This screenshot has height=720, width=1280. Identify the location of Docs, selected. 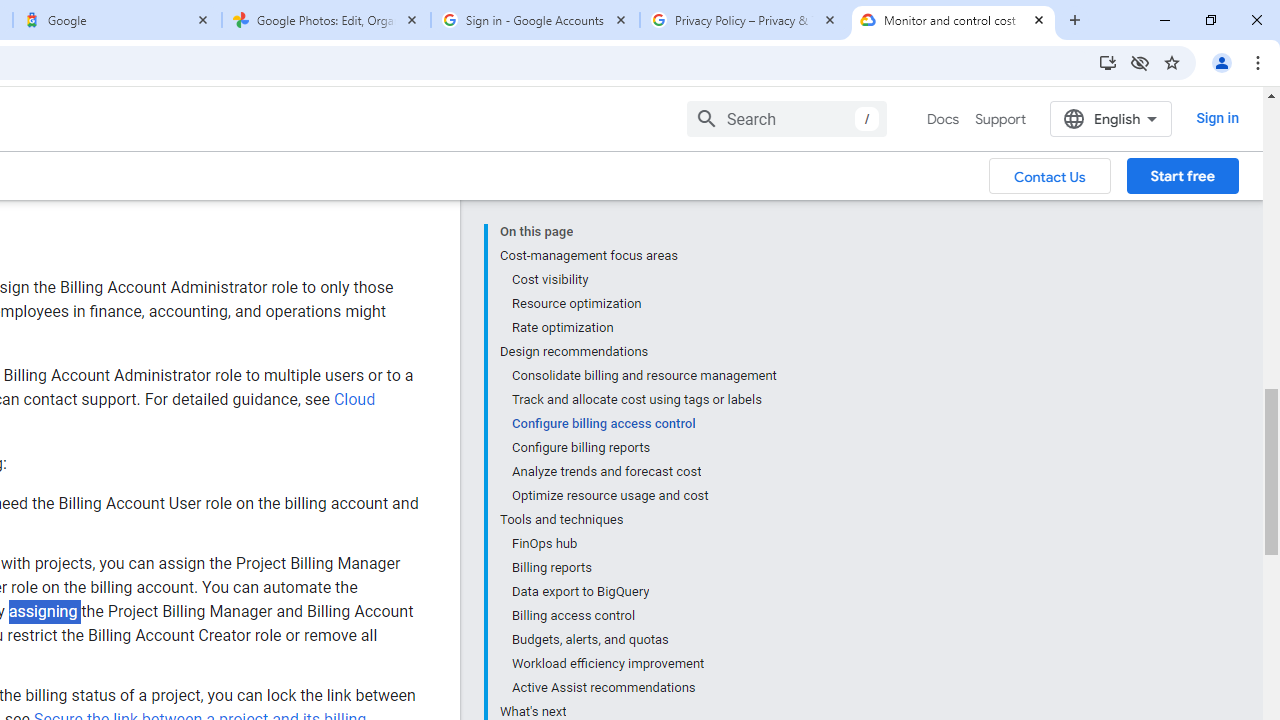
(942, 32).